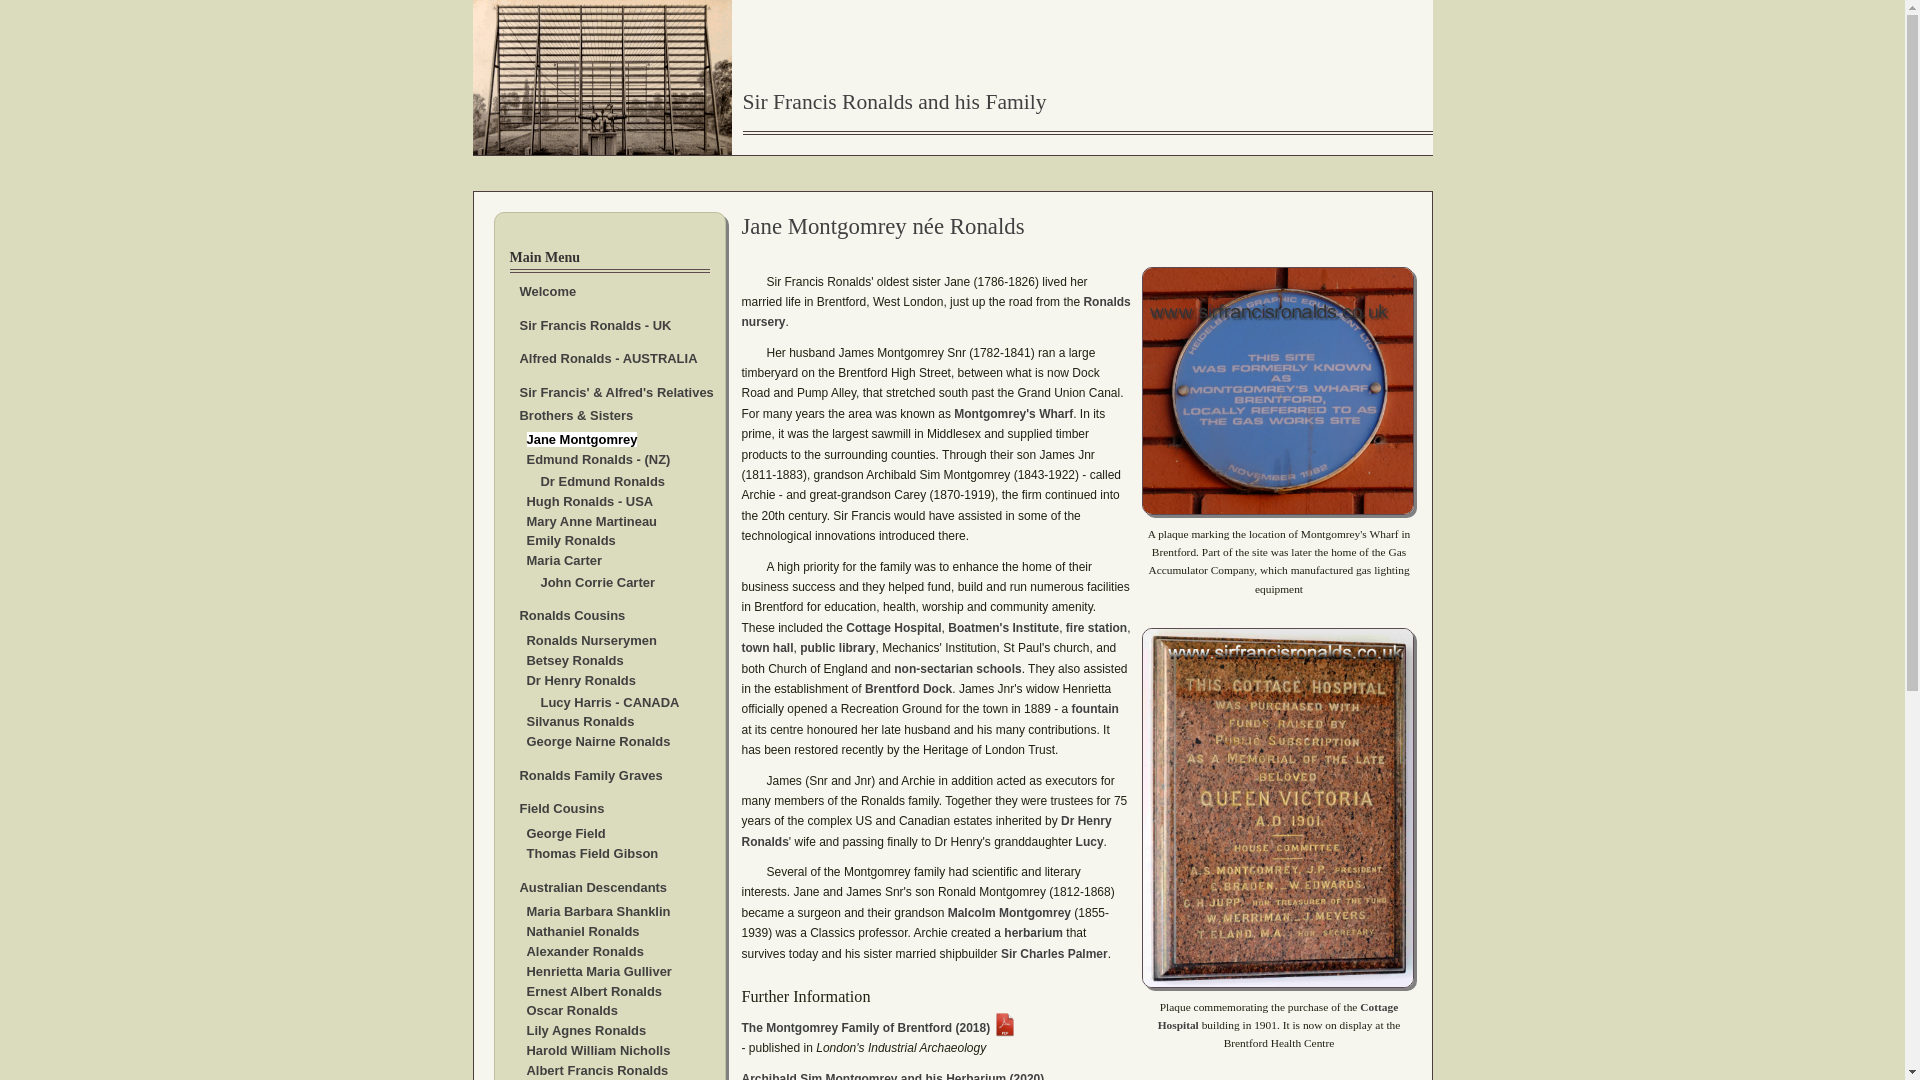  Describe the element at coordinates (596, 582) in the screenshot. I see `John Corrie Carter` at that location.